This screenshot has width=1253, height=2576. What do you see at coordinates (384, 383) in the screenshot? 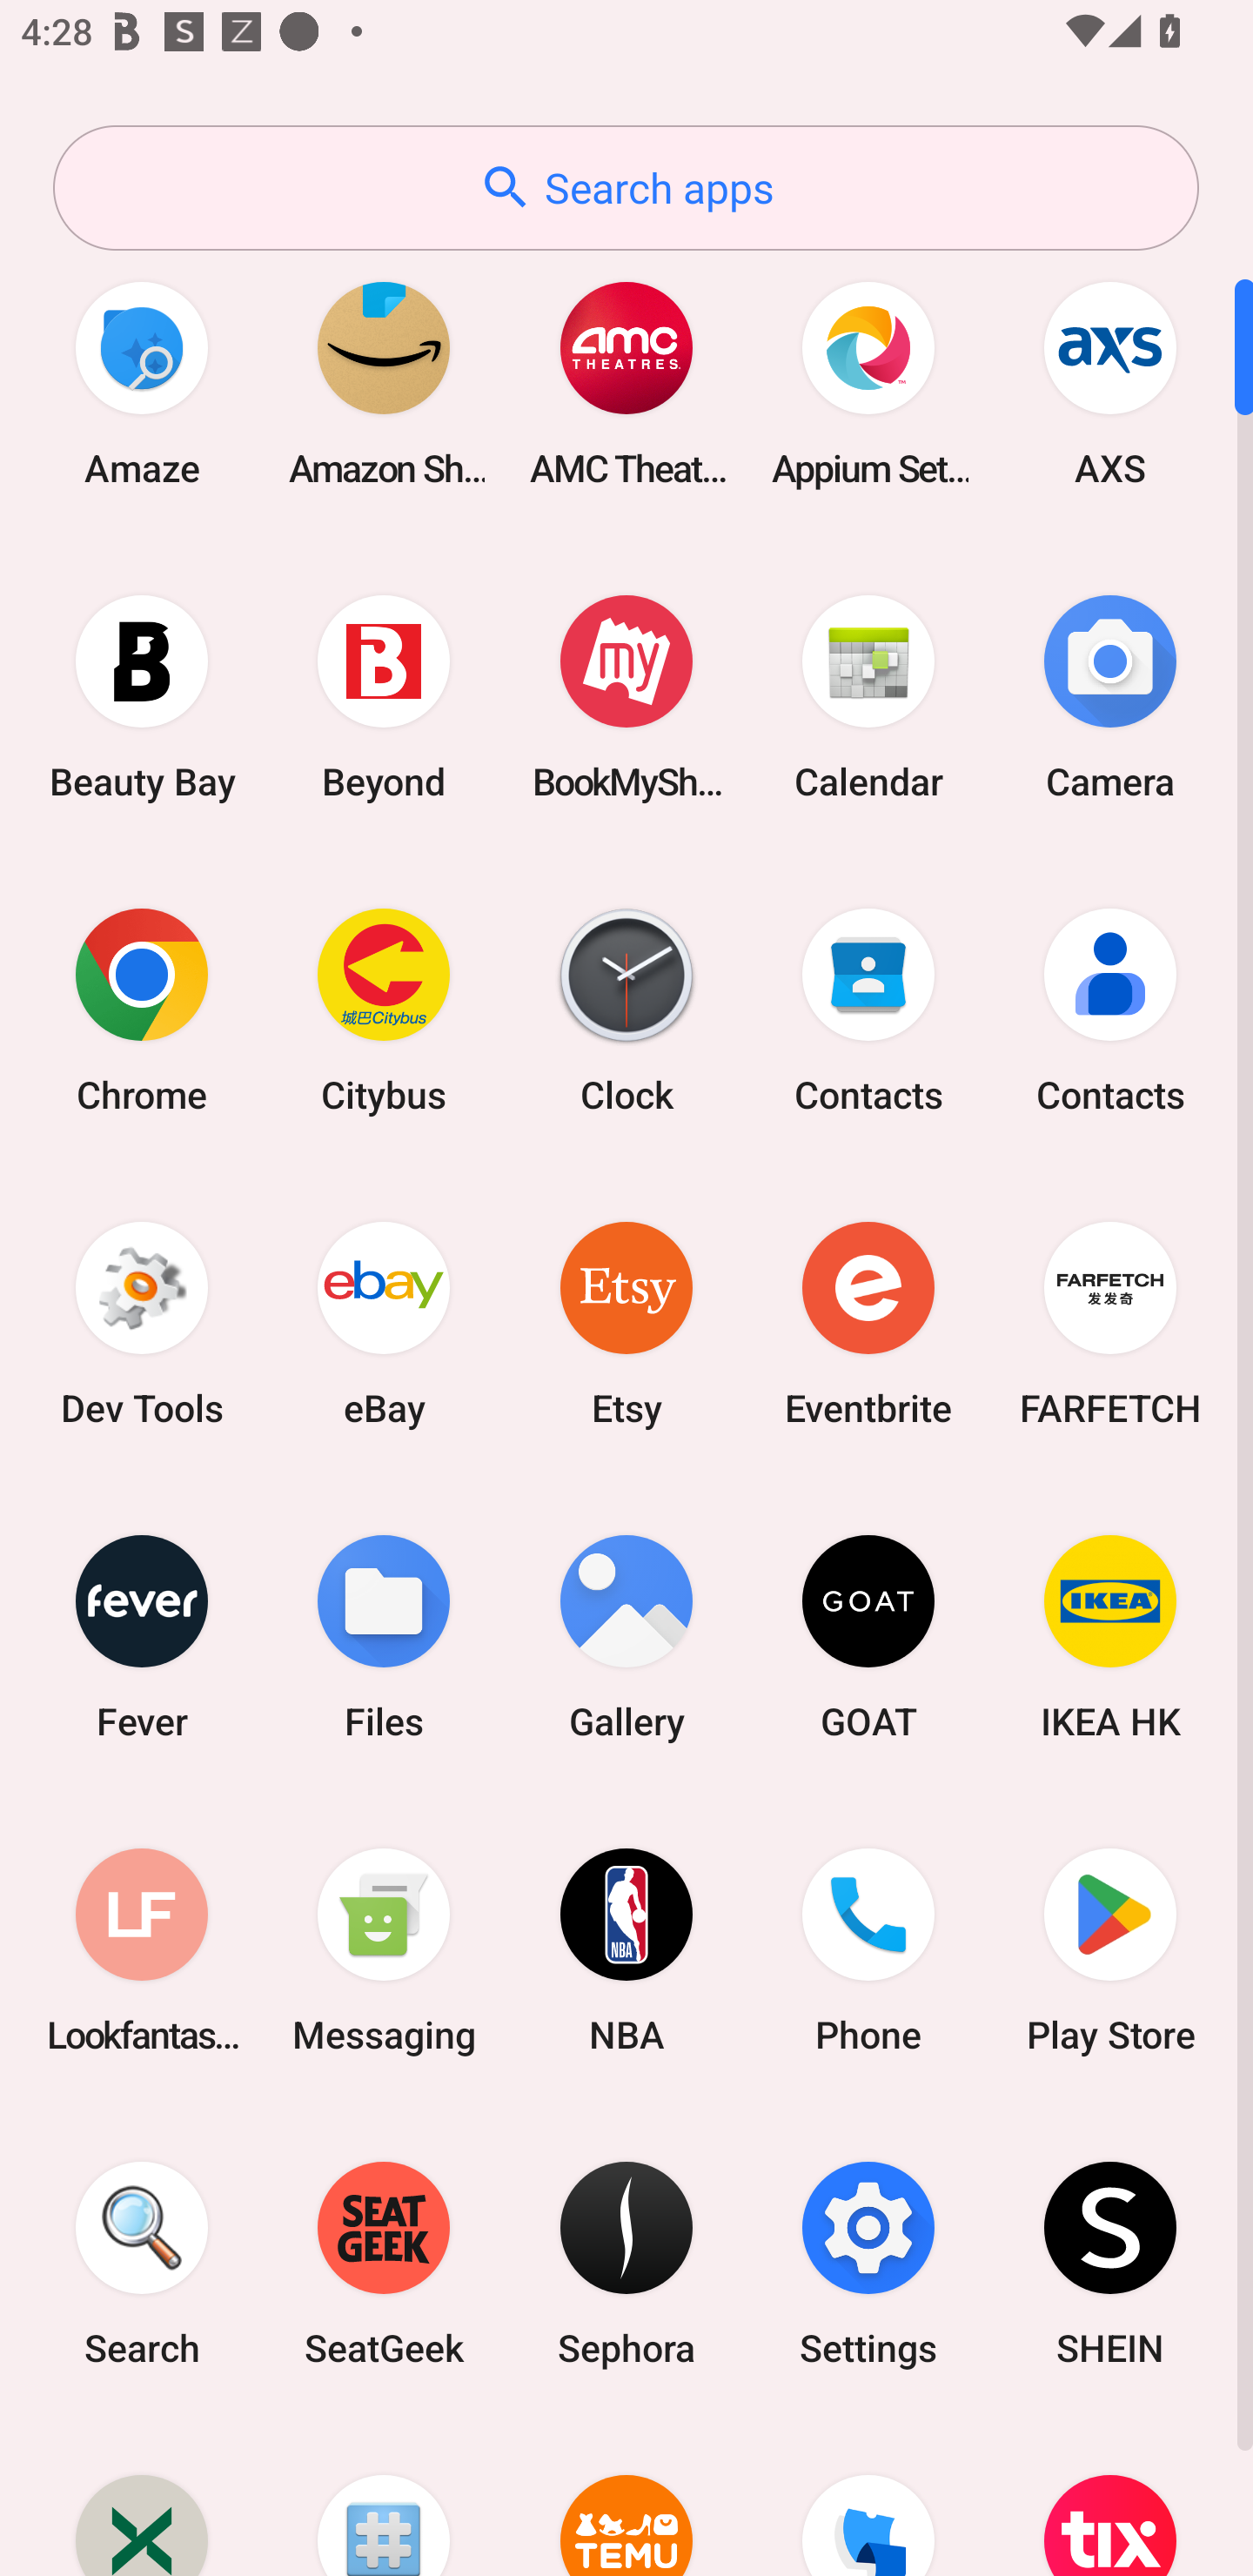
I see `Amazon Shopping` at bounding box center [384, 383].